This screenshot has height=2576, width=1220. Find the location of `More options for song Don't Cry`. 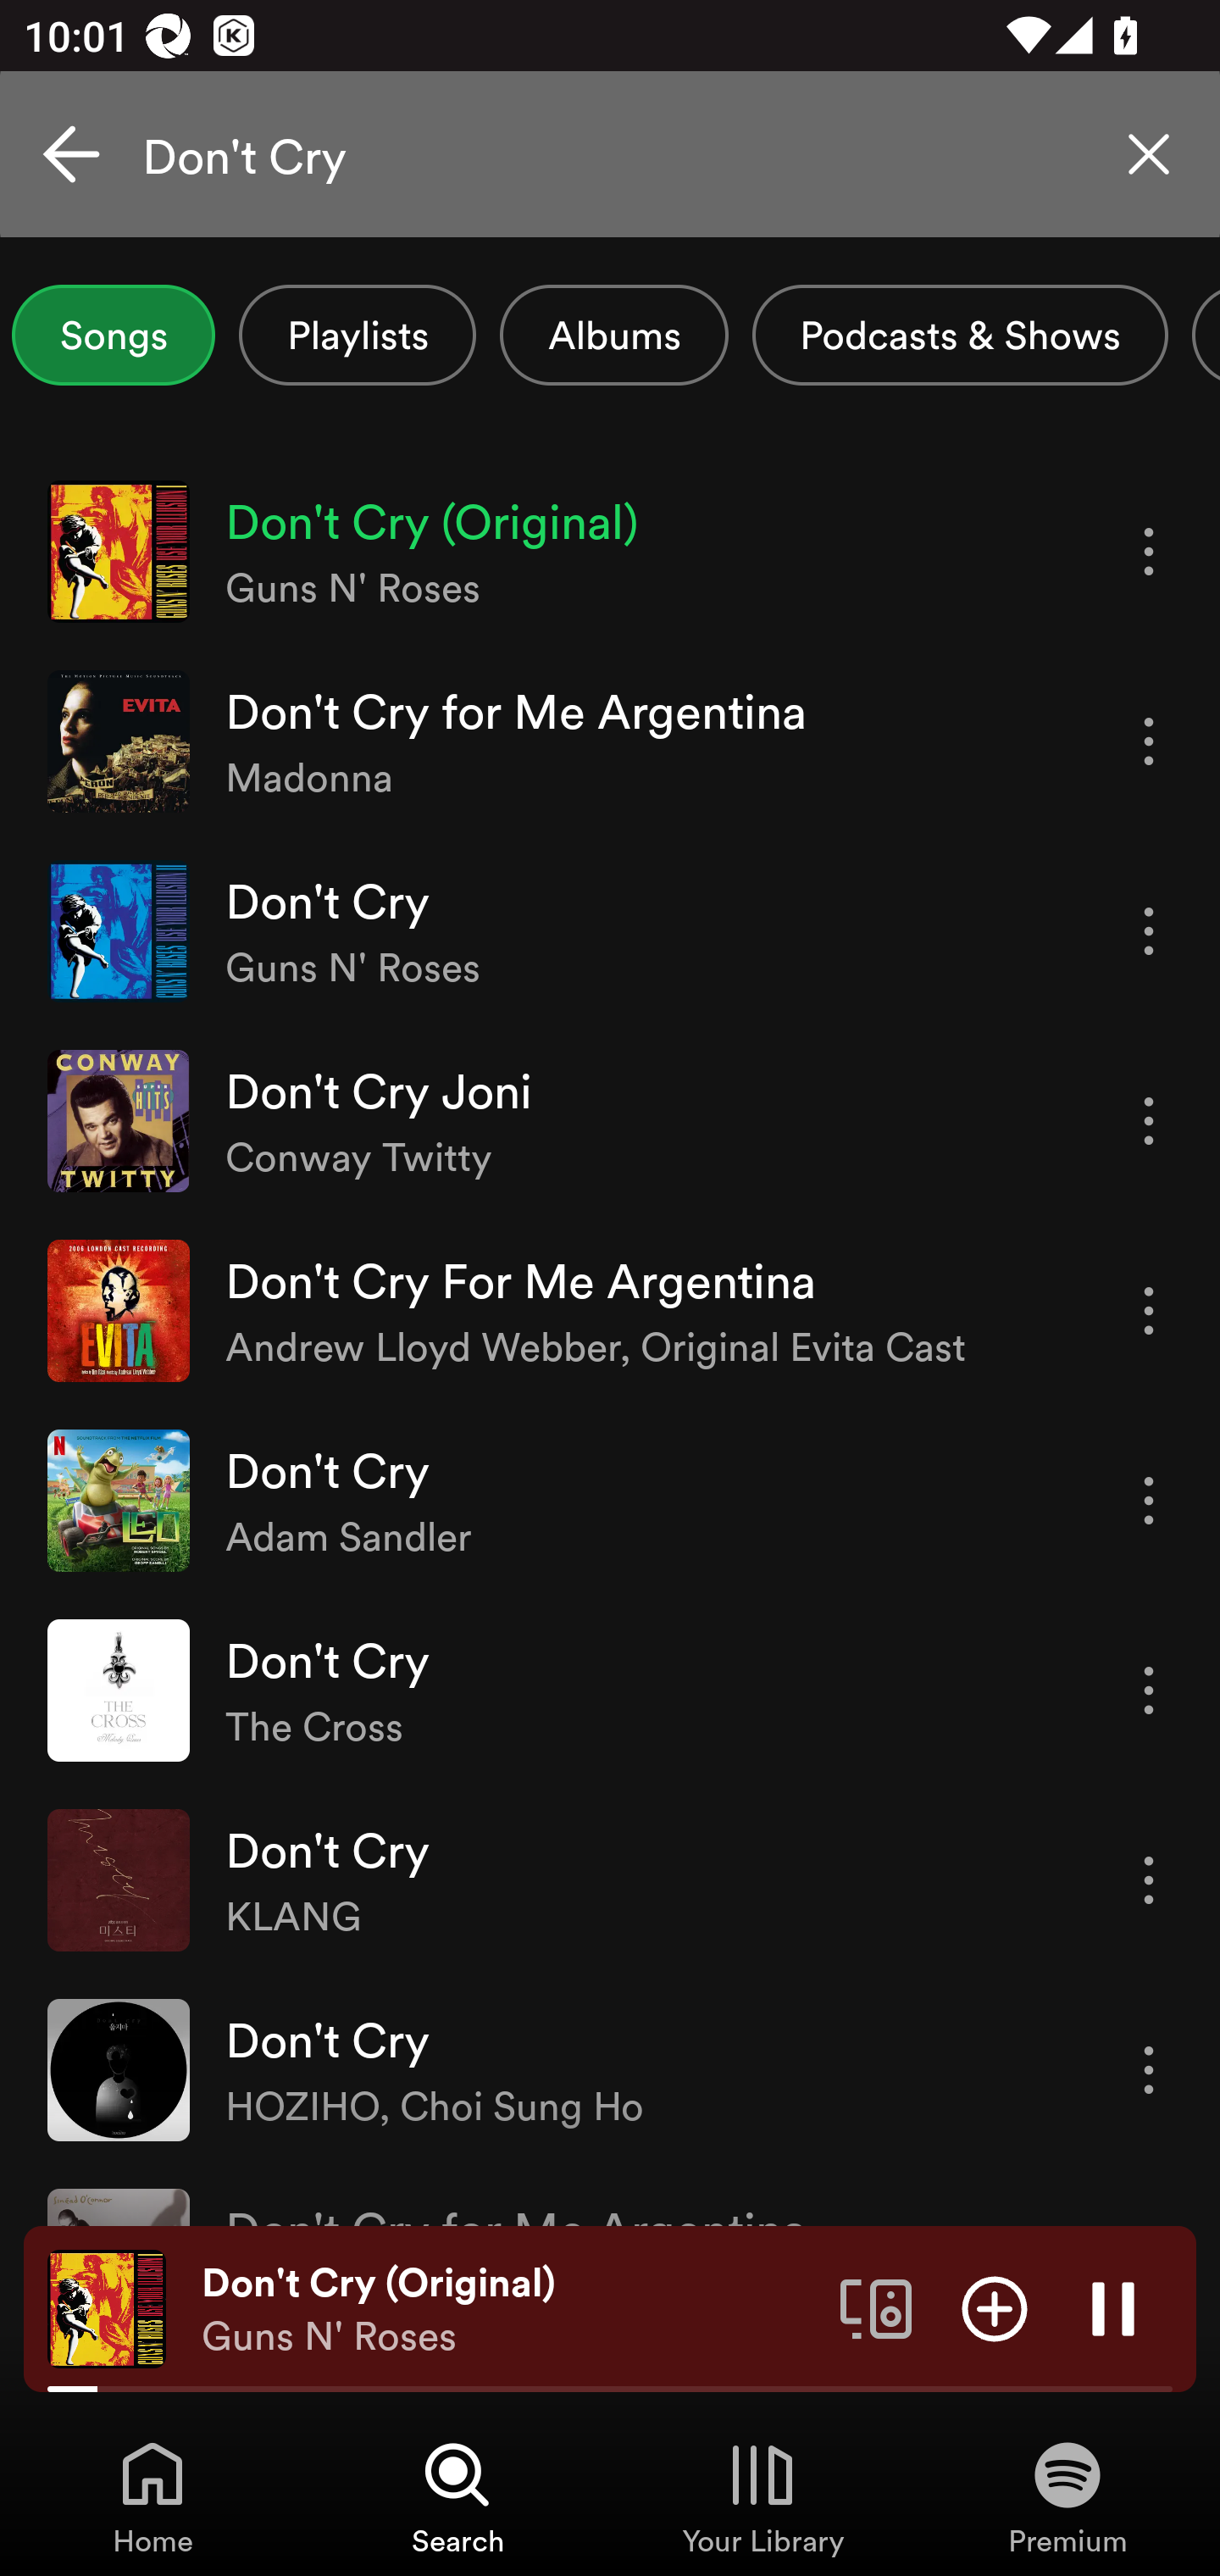

More options for song Don't Cry is located at coordinates (1149, 1691).